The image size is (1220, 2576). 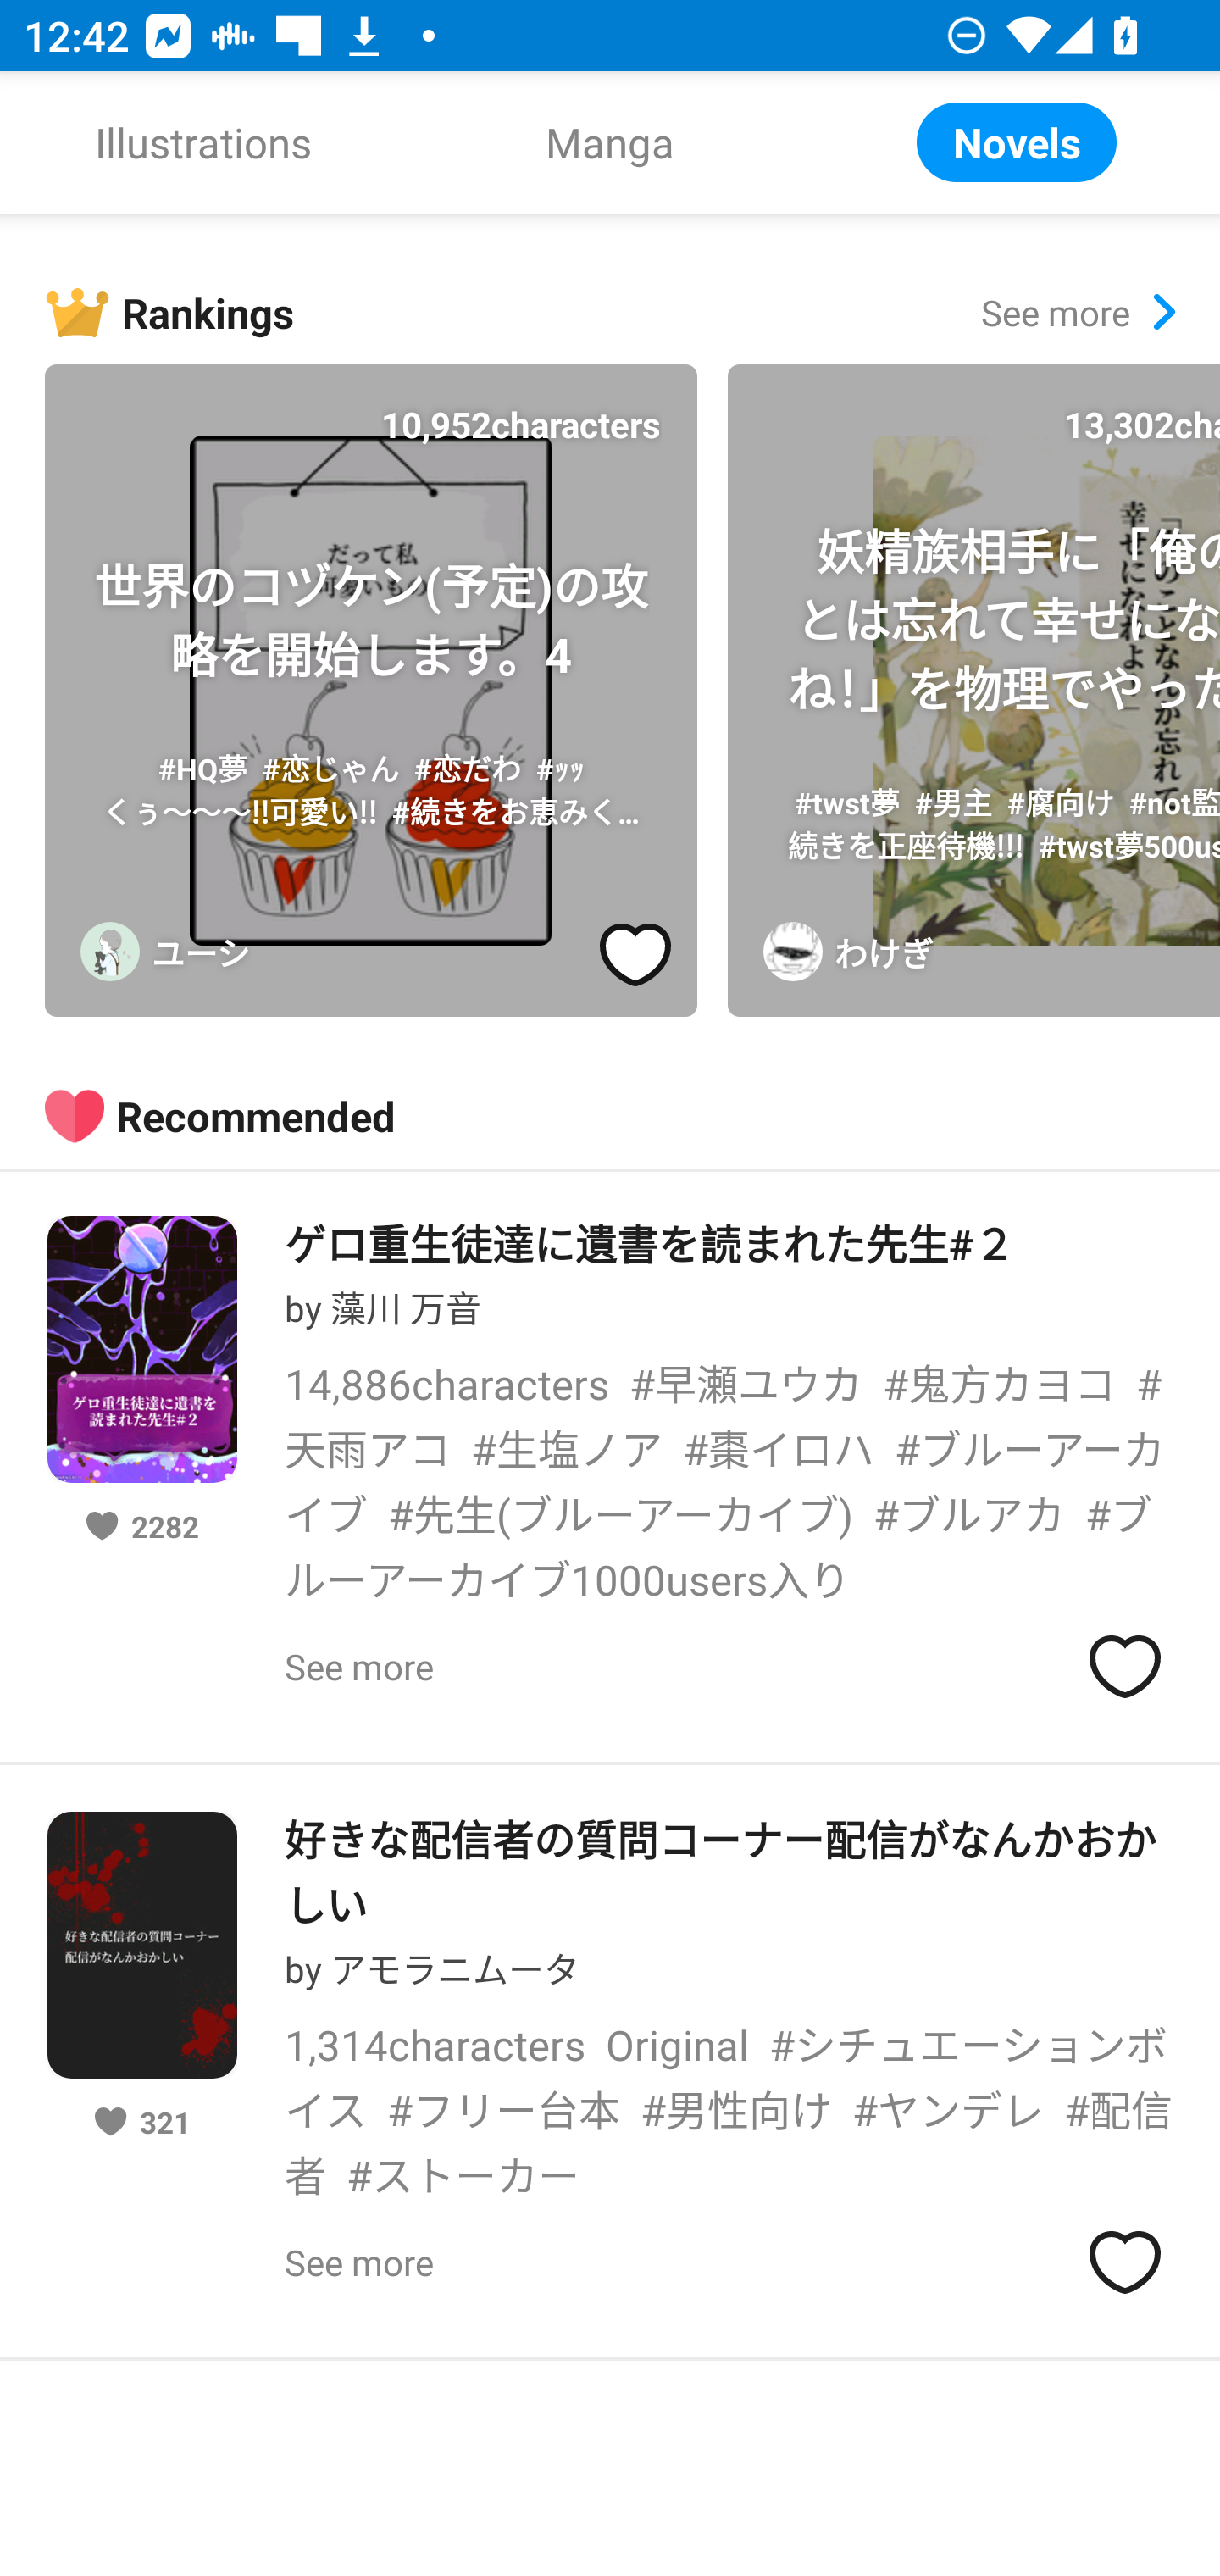 What do you see at coordinates (203, 142) in the screenshot?
I see `Illustrations` at bounding box center [203, 142].